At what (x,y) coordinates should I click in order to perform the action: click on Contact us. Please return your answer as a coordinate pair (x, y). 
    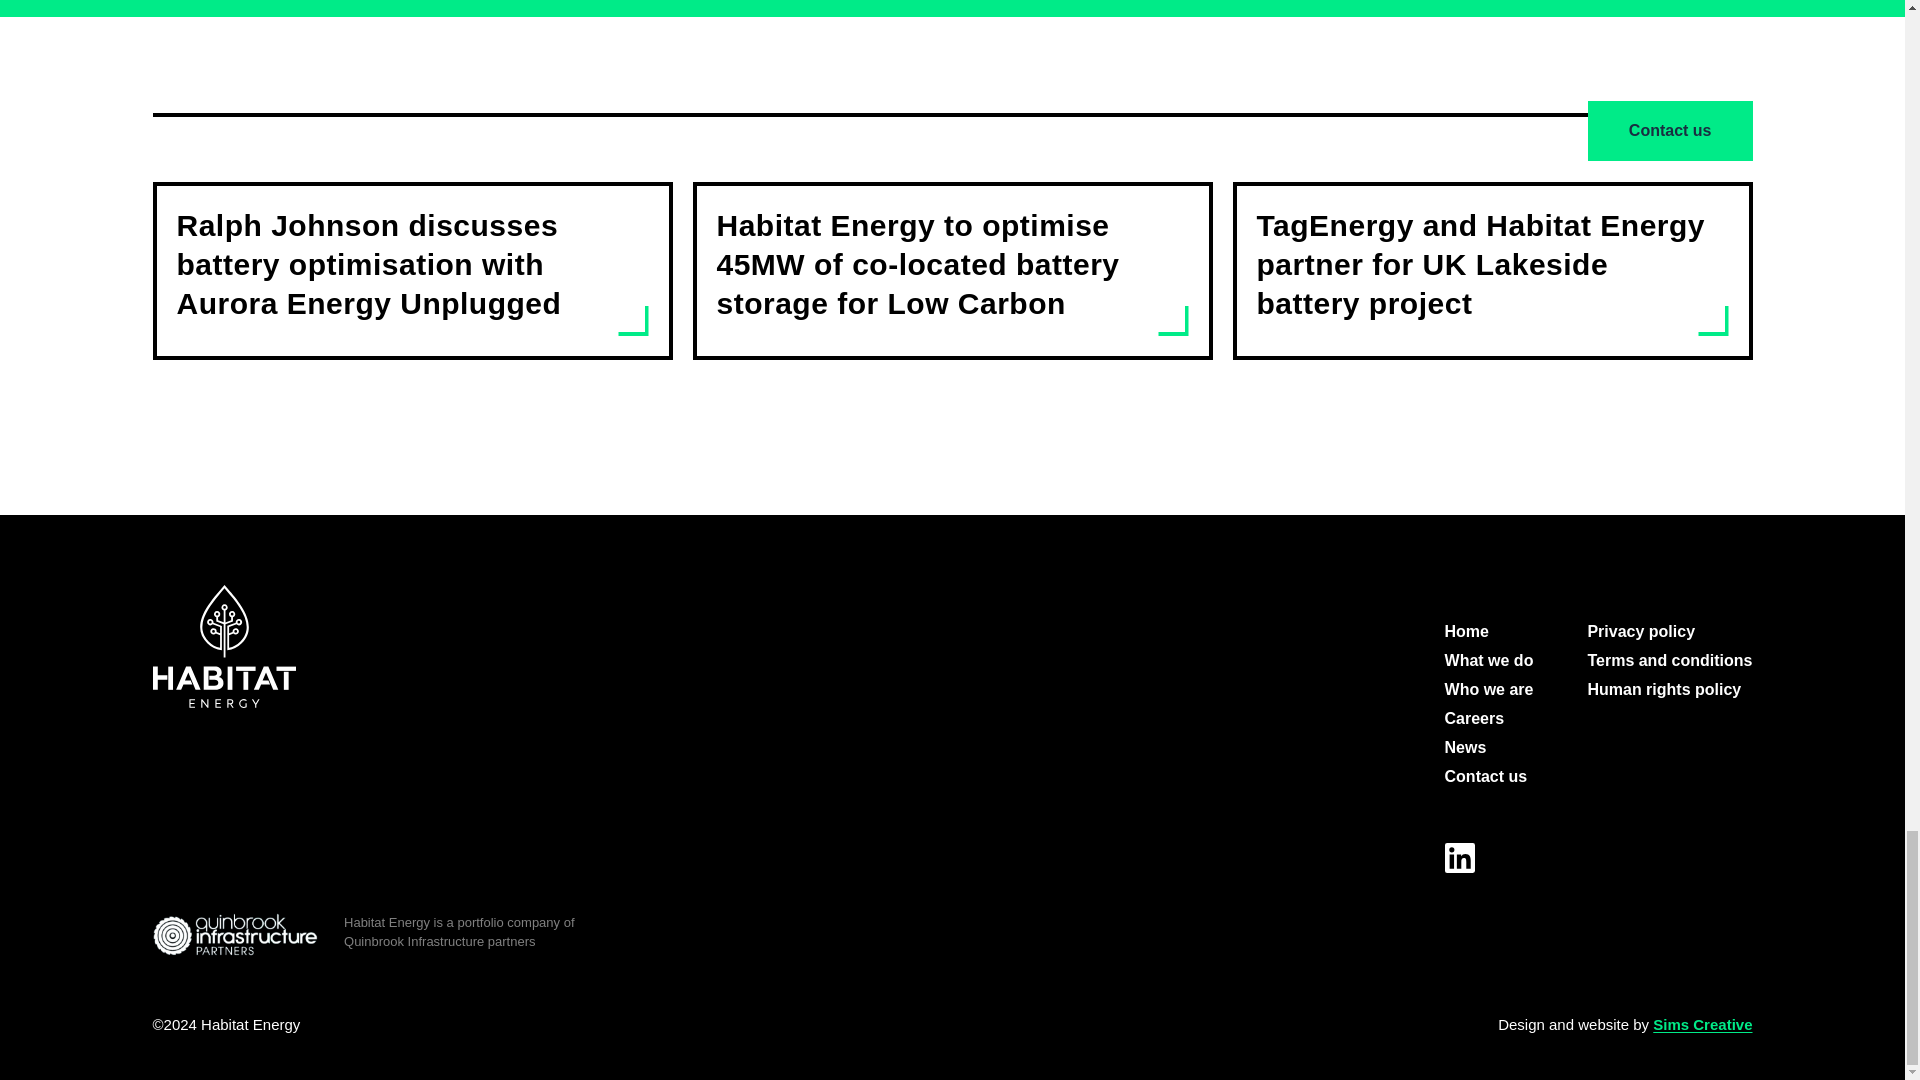
    Looking at the image, I should click on (1486, 776).